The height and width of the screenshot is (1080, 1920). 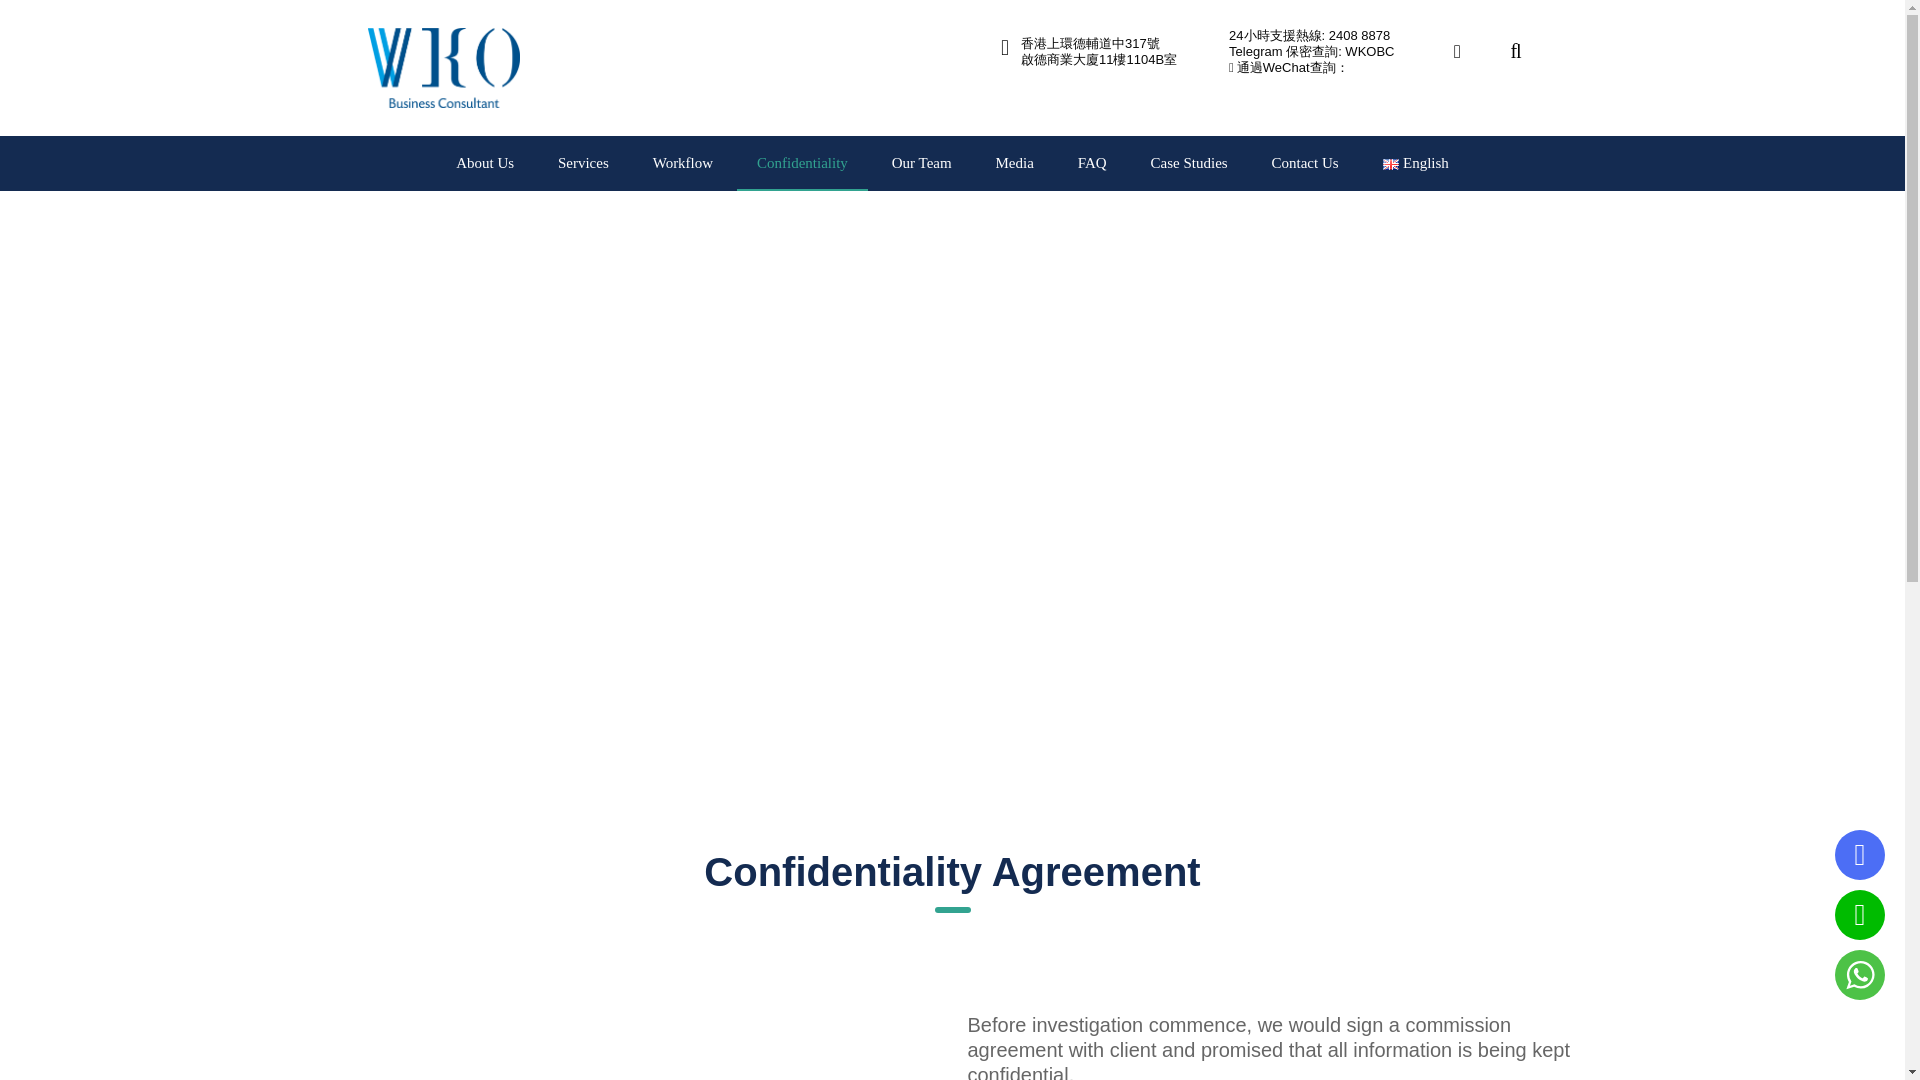 What do you see at coordinates (1014, 164) in the screenshot?
I see `Media` at bounding box center [1014, 164].